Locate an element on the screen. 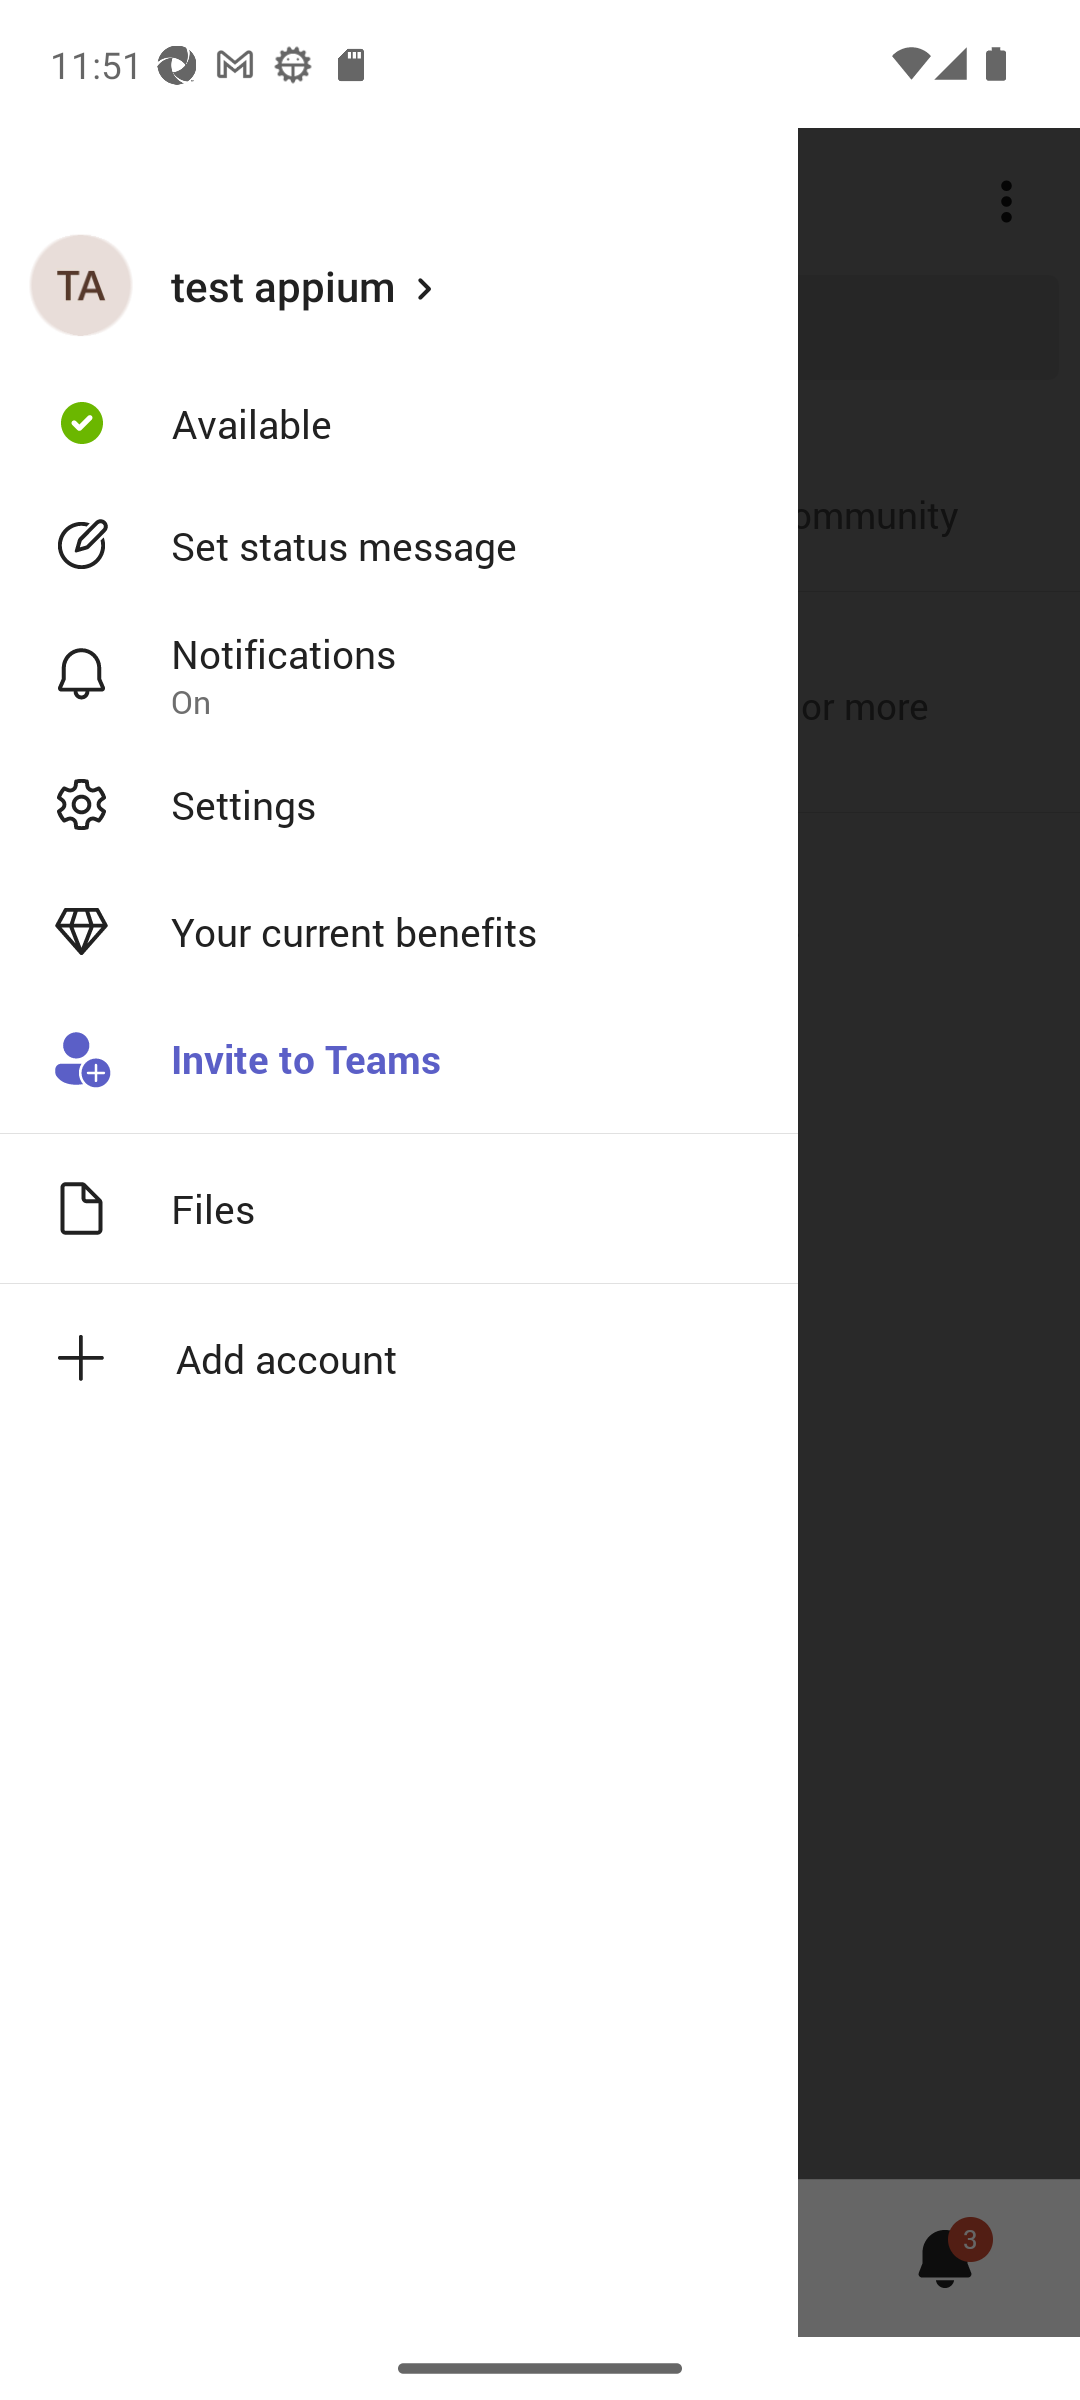 Image resolution: width=1080 pixels, height=2400 pixels. Your current benefits is located at coordinates (399, 932).